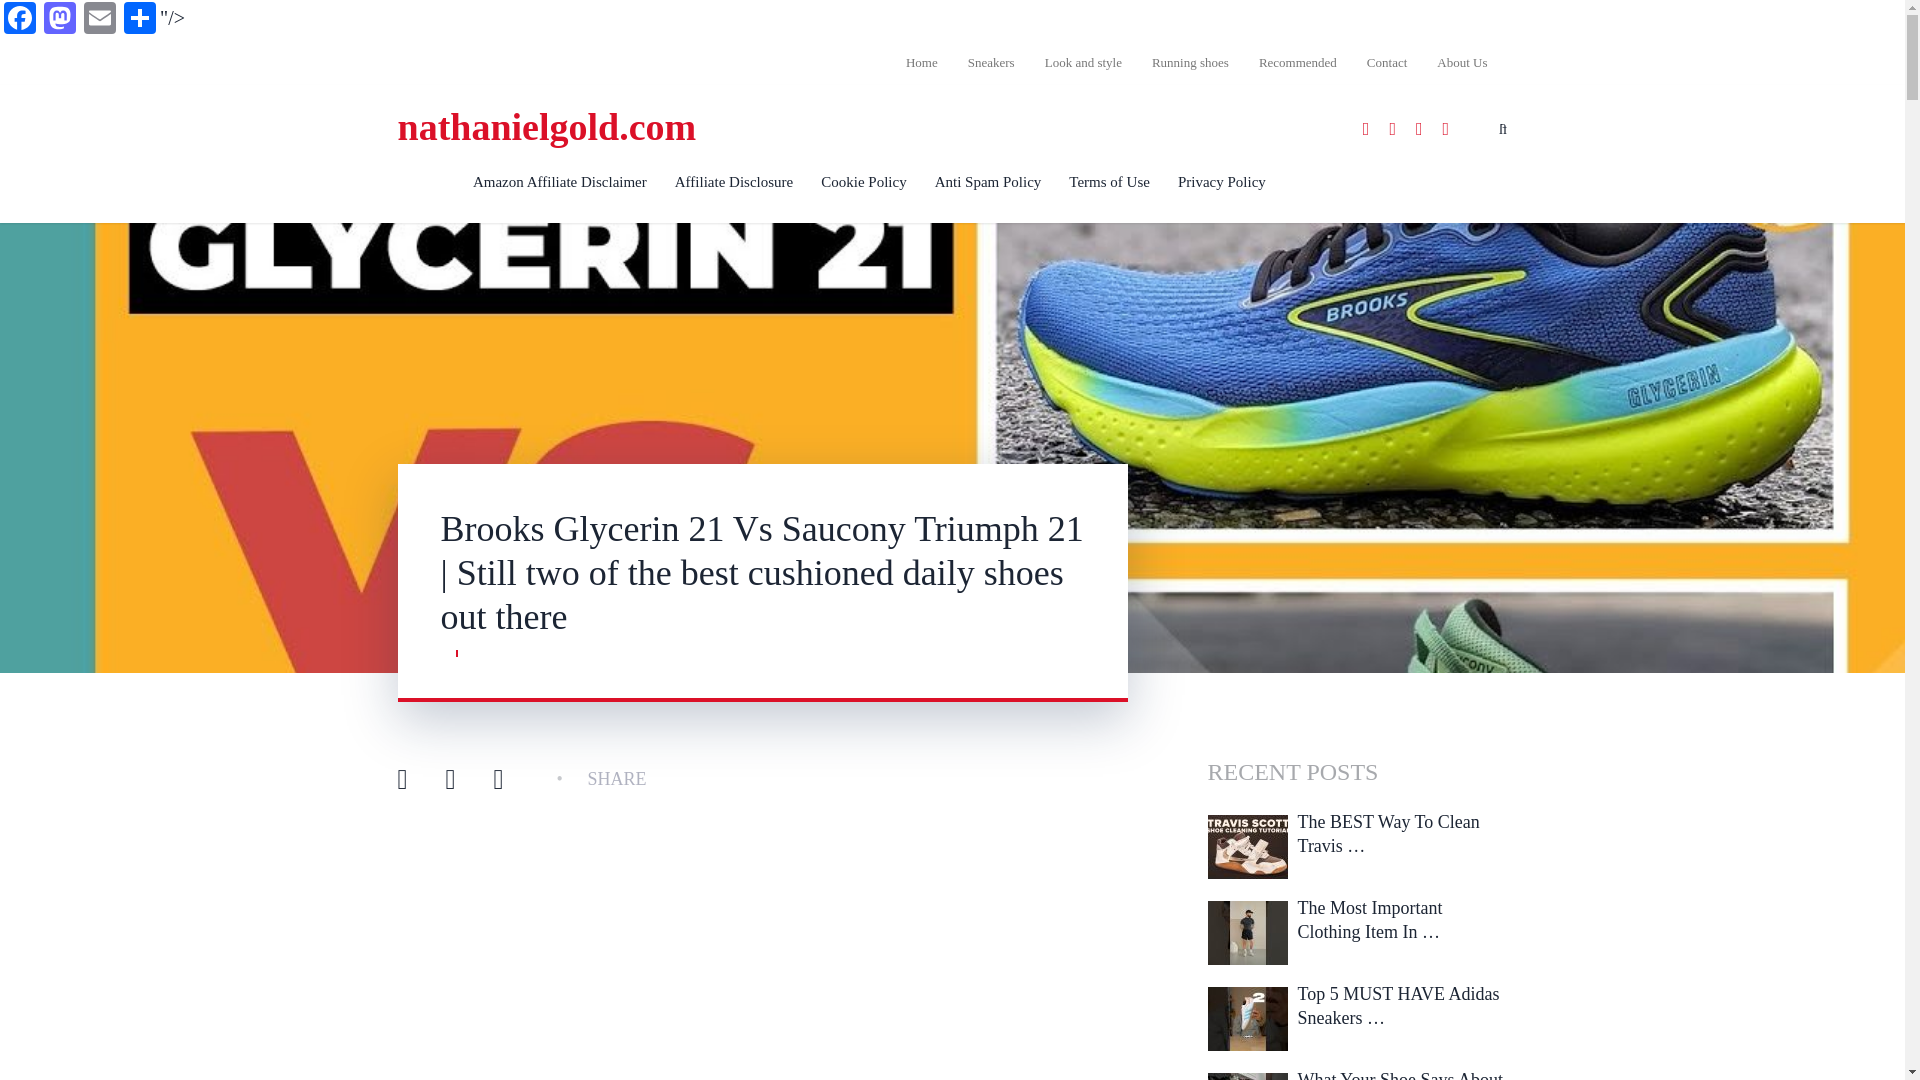 The image size is (1920, 1080). Describe the element at coordinates (1454, 62) in the screenshot. I see `About Us` at that location.